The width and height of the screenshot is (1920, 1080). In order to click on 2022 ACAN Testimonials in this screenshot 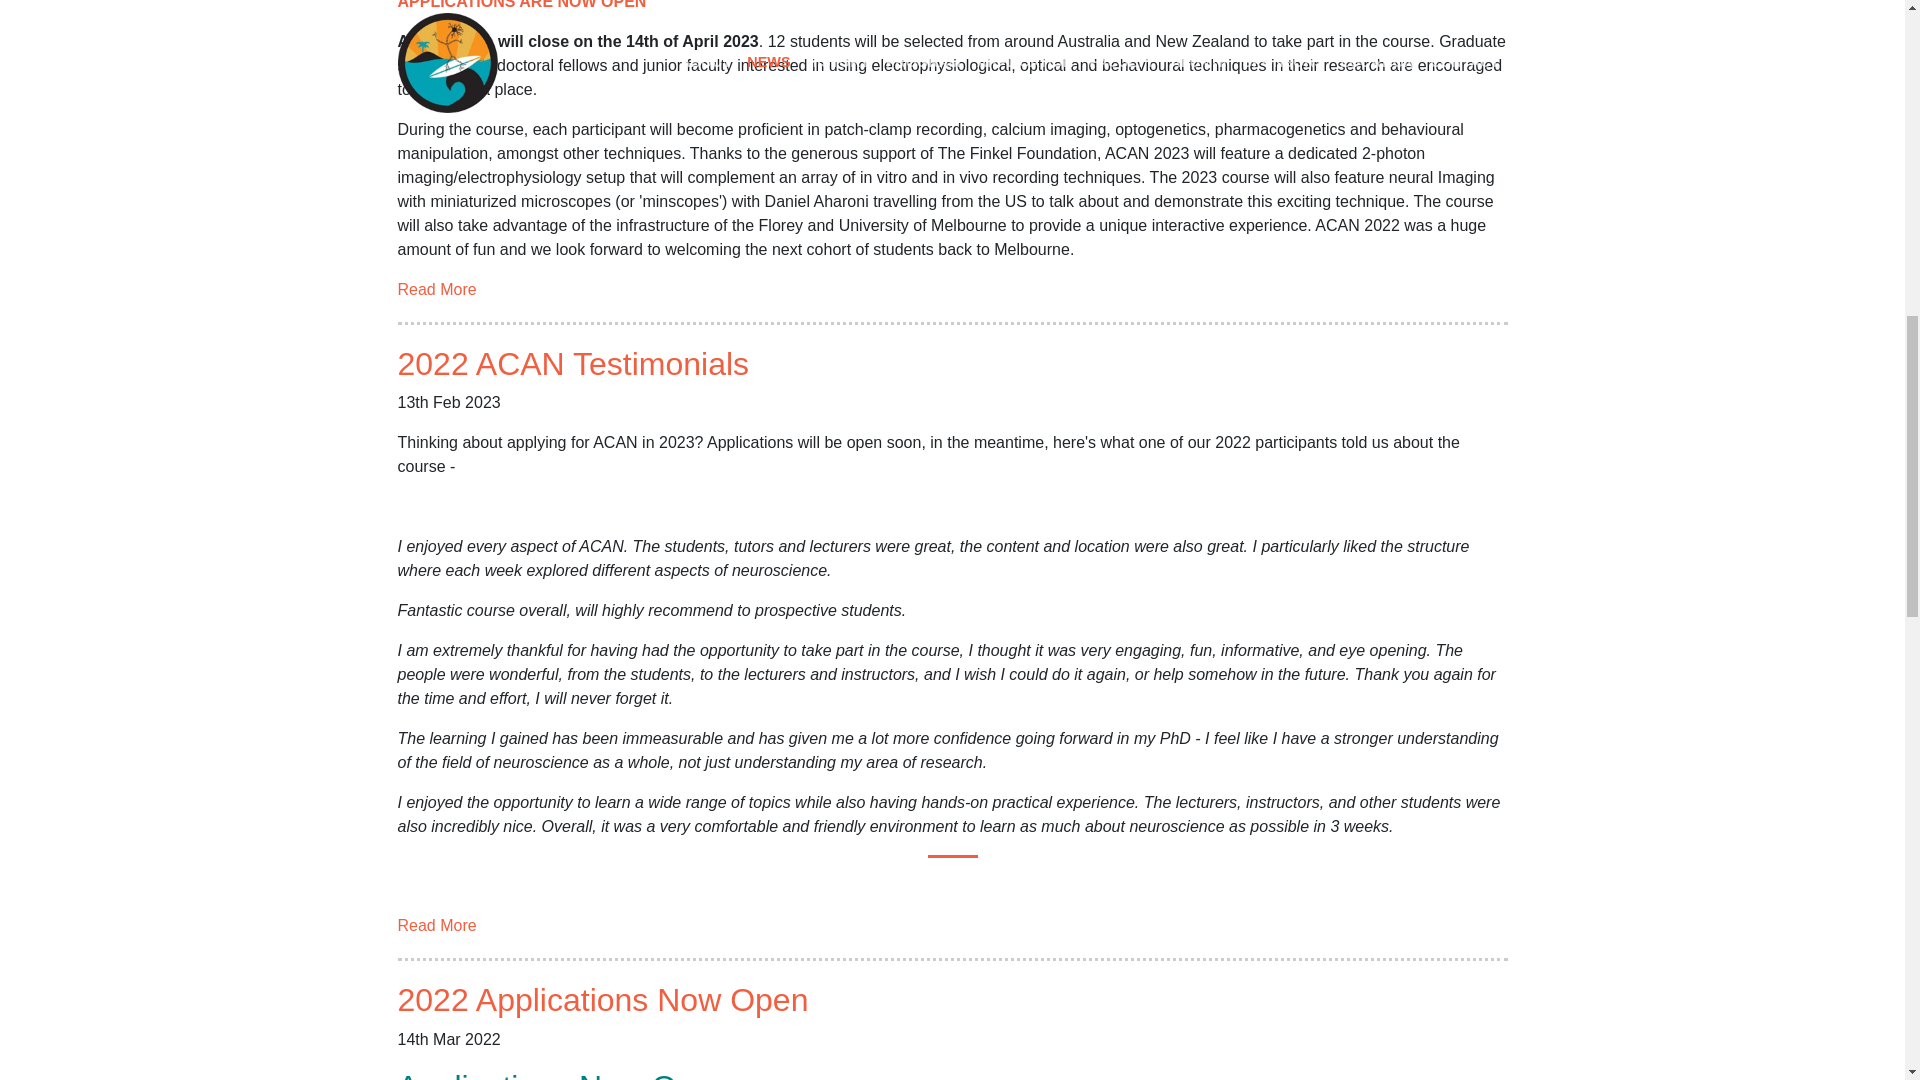, I will do `click(574, 364)`.